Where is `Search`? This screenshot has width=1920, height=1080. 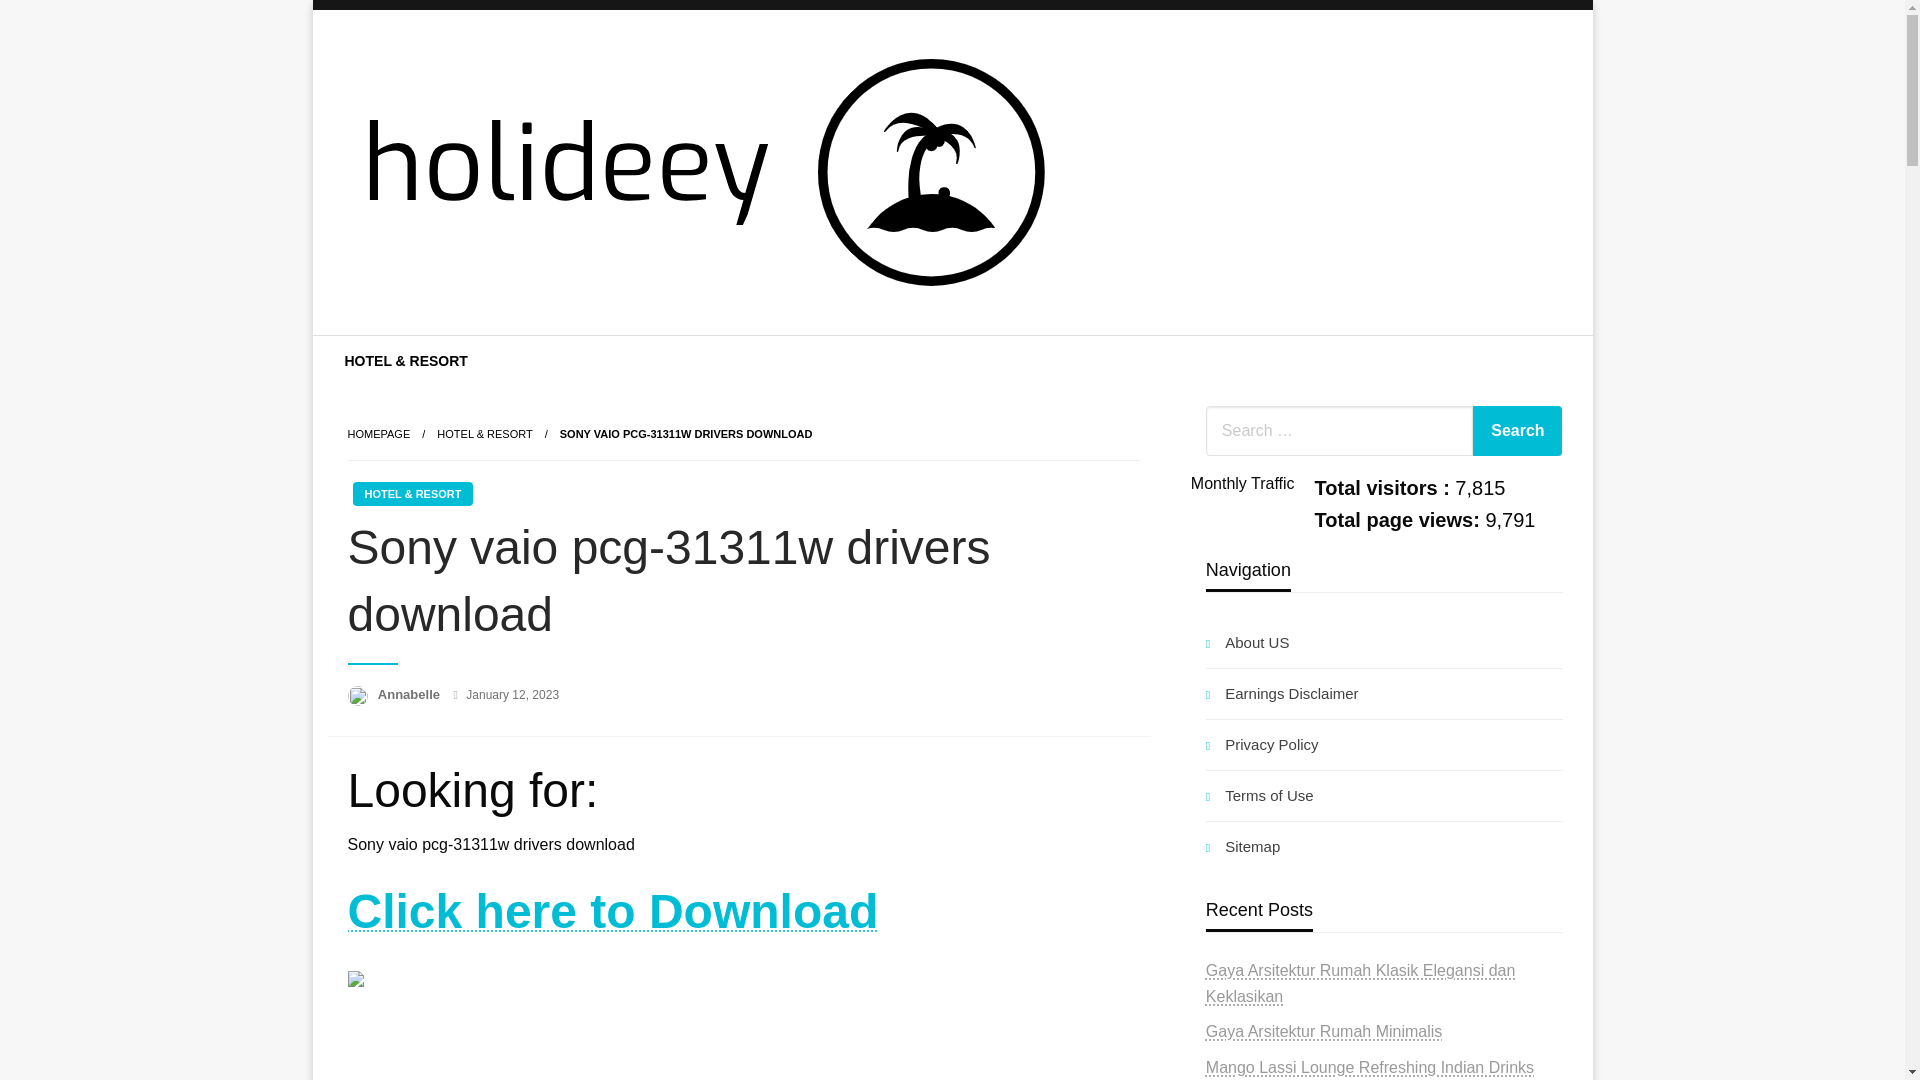
Search is located at coordinates (1517, 430).